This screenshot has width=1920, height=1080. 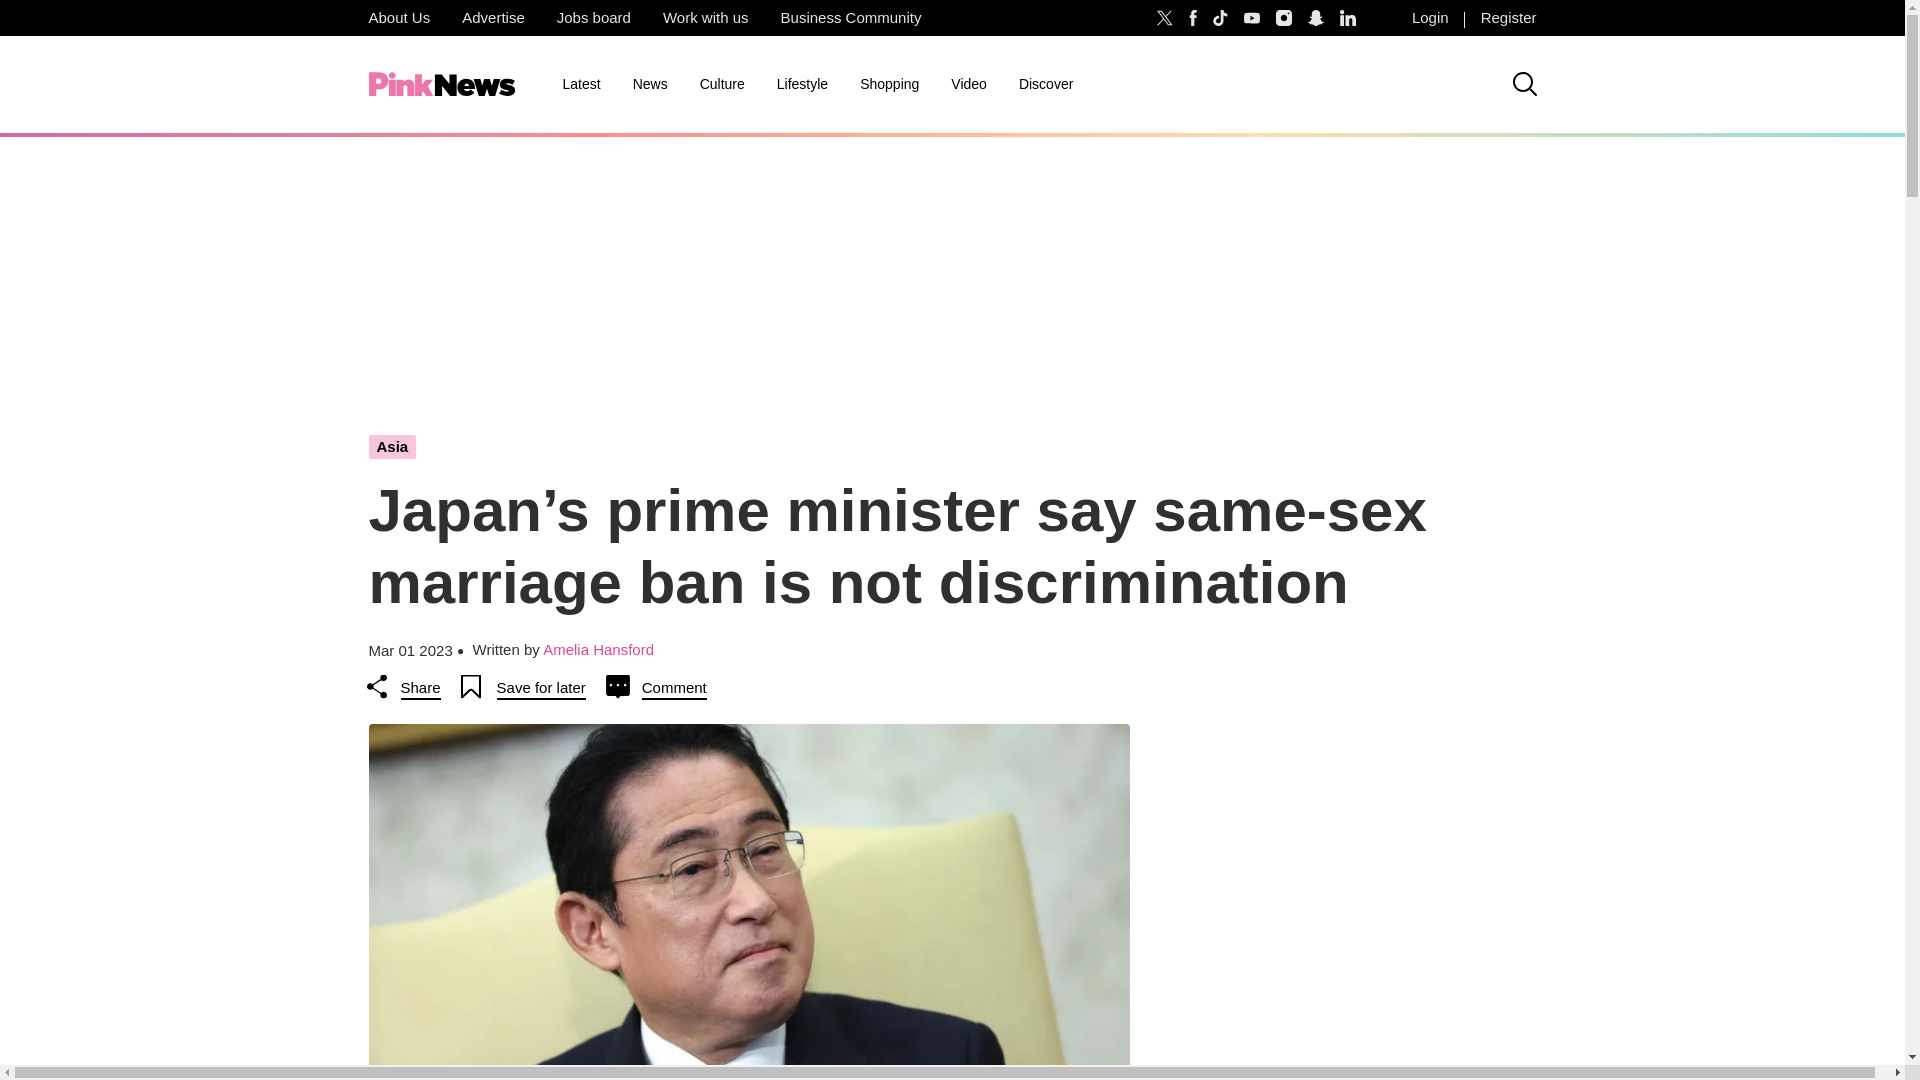 What do you see at coordinates (493, 18) in the screenshot?
I see `Advertise` at bounding box center [493, 18].